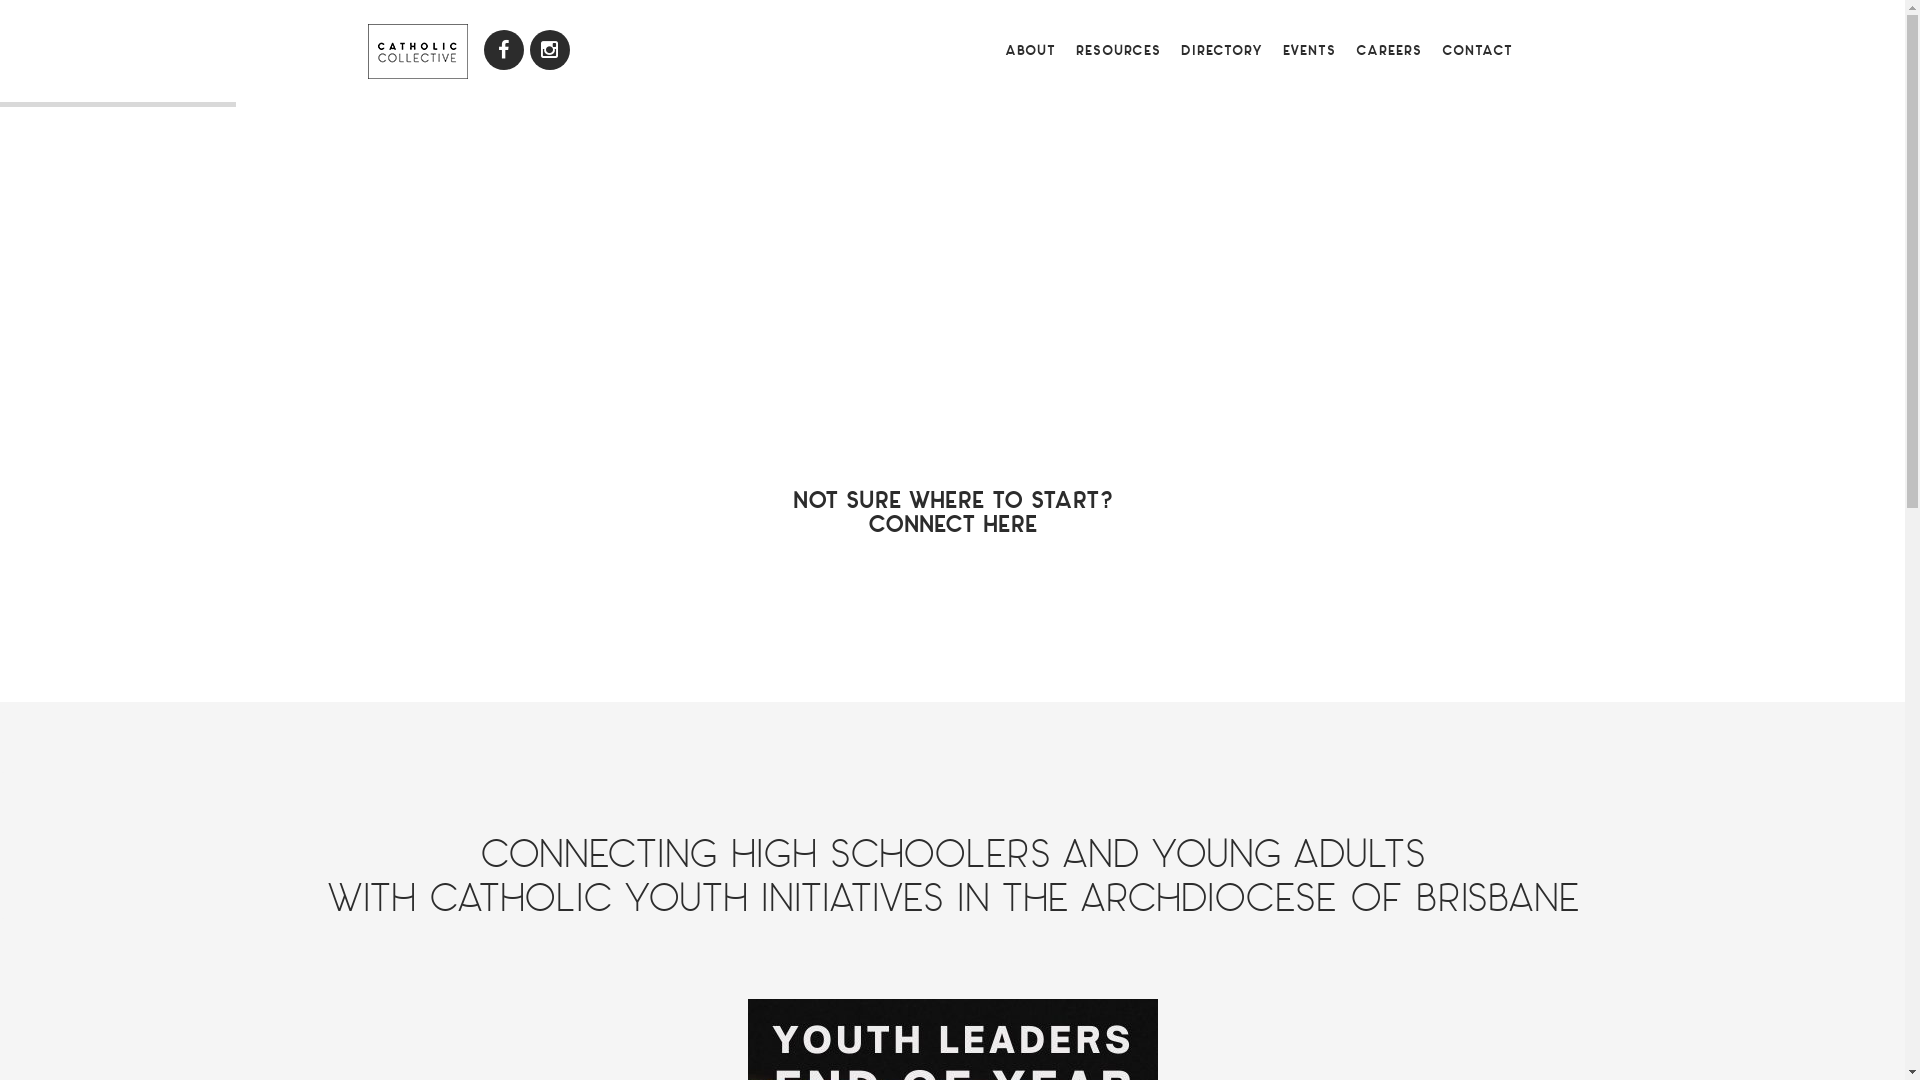 The height and width of the screenshot is (1080, 1920). What do you see at coordinates (1308, 50) in the screenshot?
I see `EVENTS` at bounding box center [1308, 50].